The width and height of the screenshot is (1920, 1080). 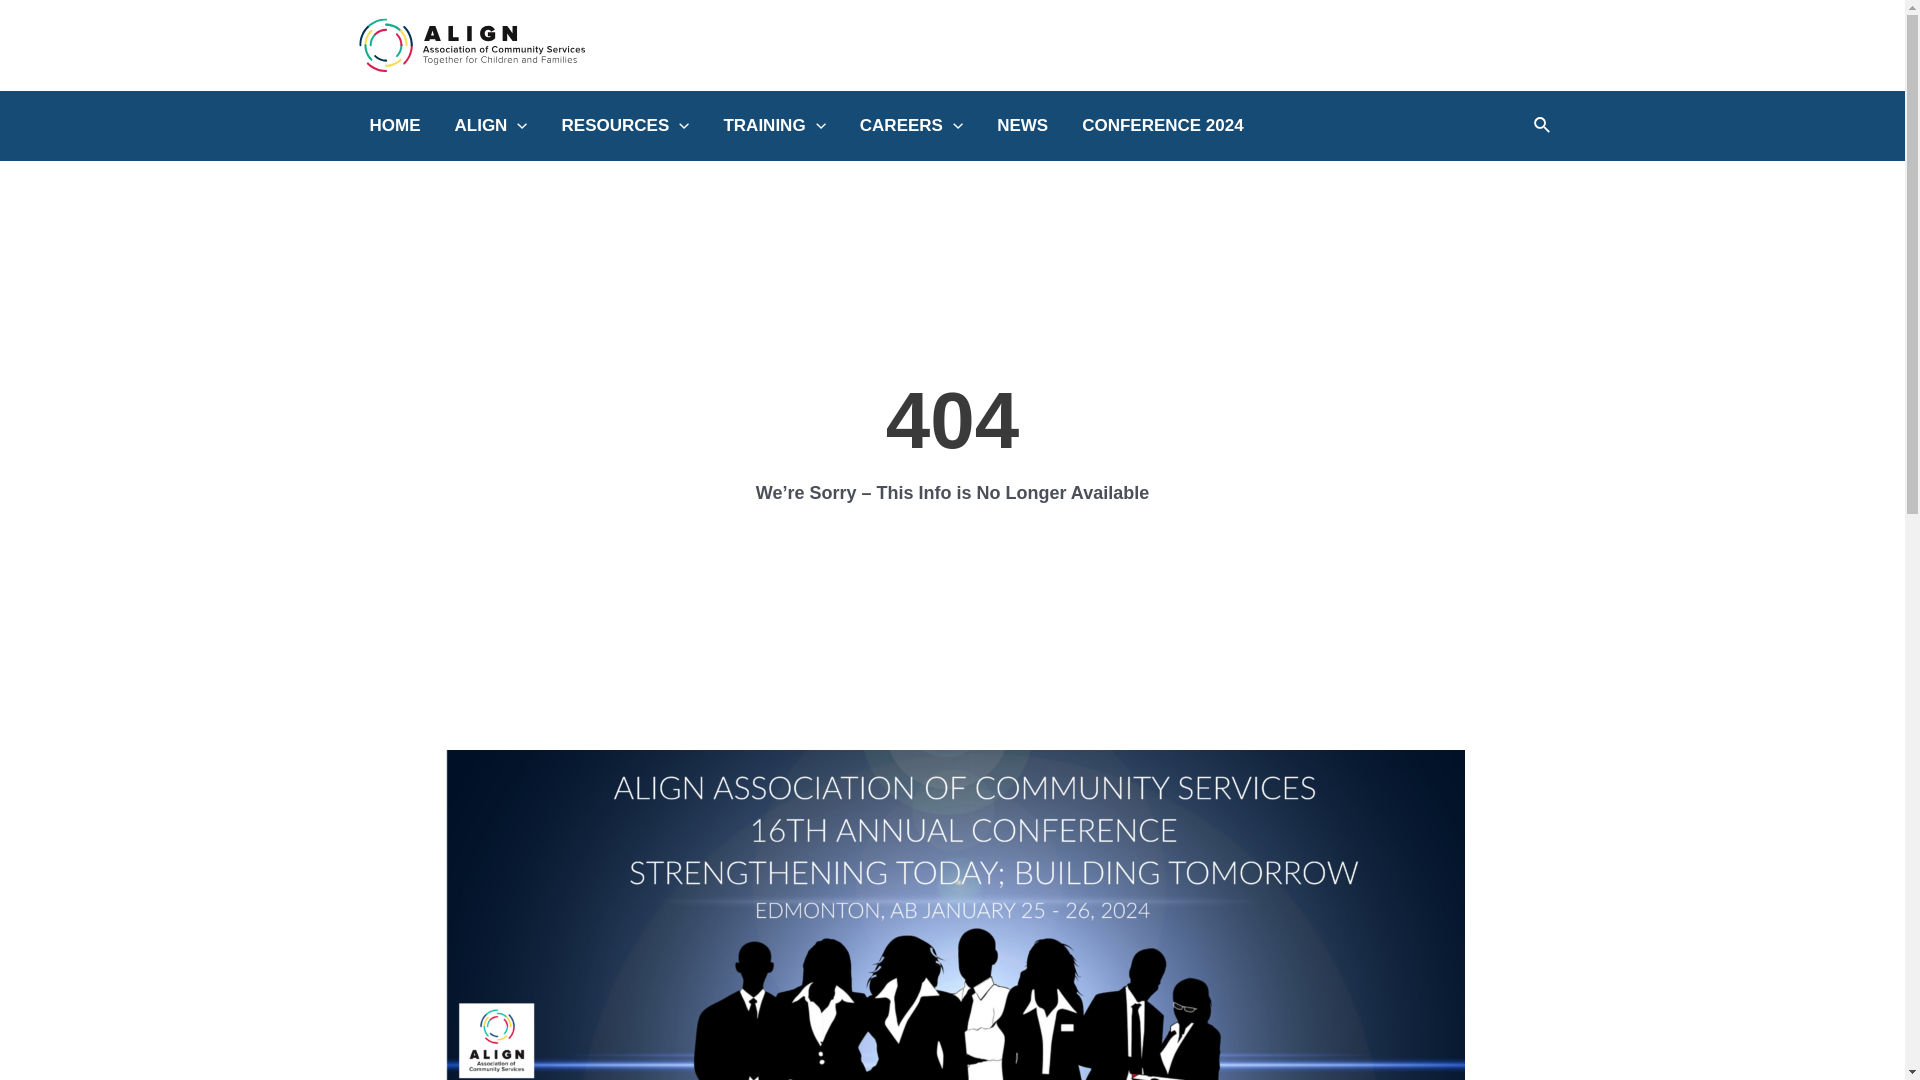 I want to click on RESOURCES, so click(x=626, y=126).